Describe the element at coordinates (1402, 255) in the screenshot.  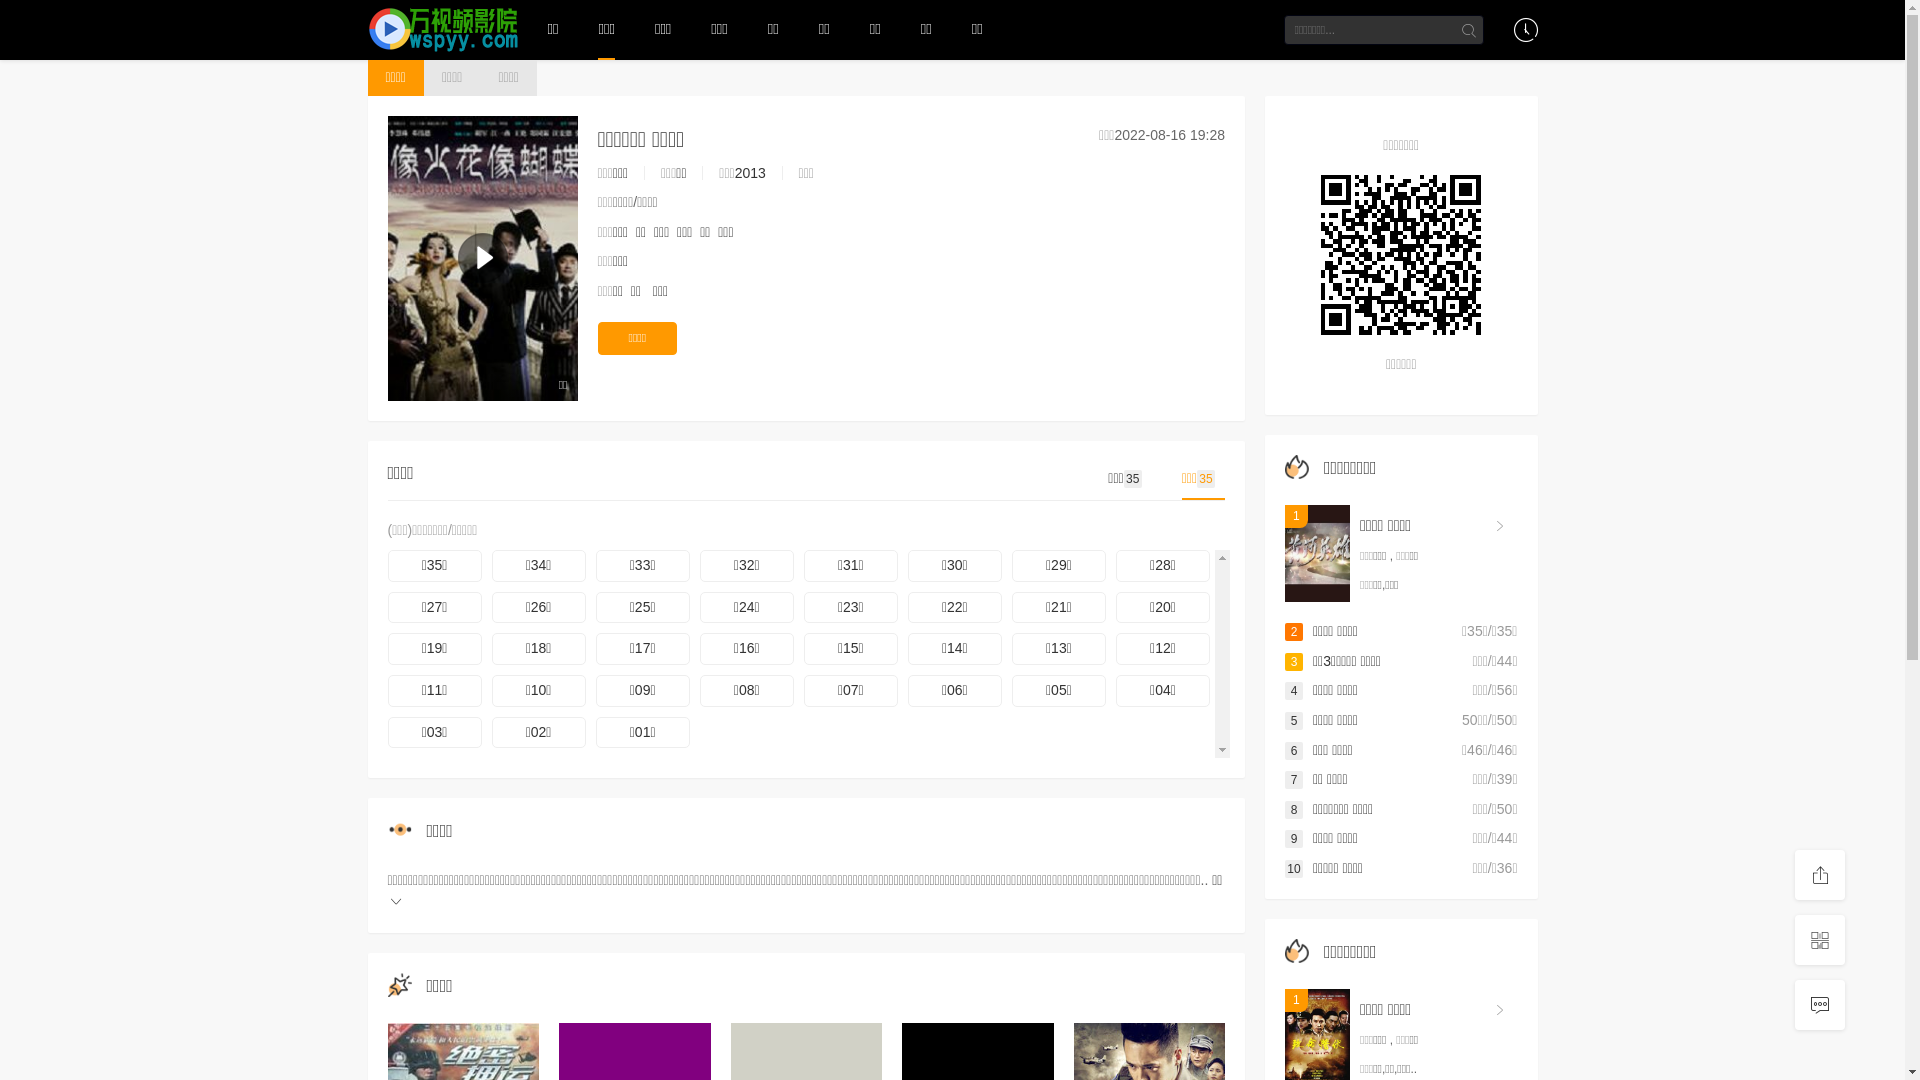
I see `https://www.wspyy.cc/spmovie/sp3300.html` at that location.